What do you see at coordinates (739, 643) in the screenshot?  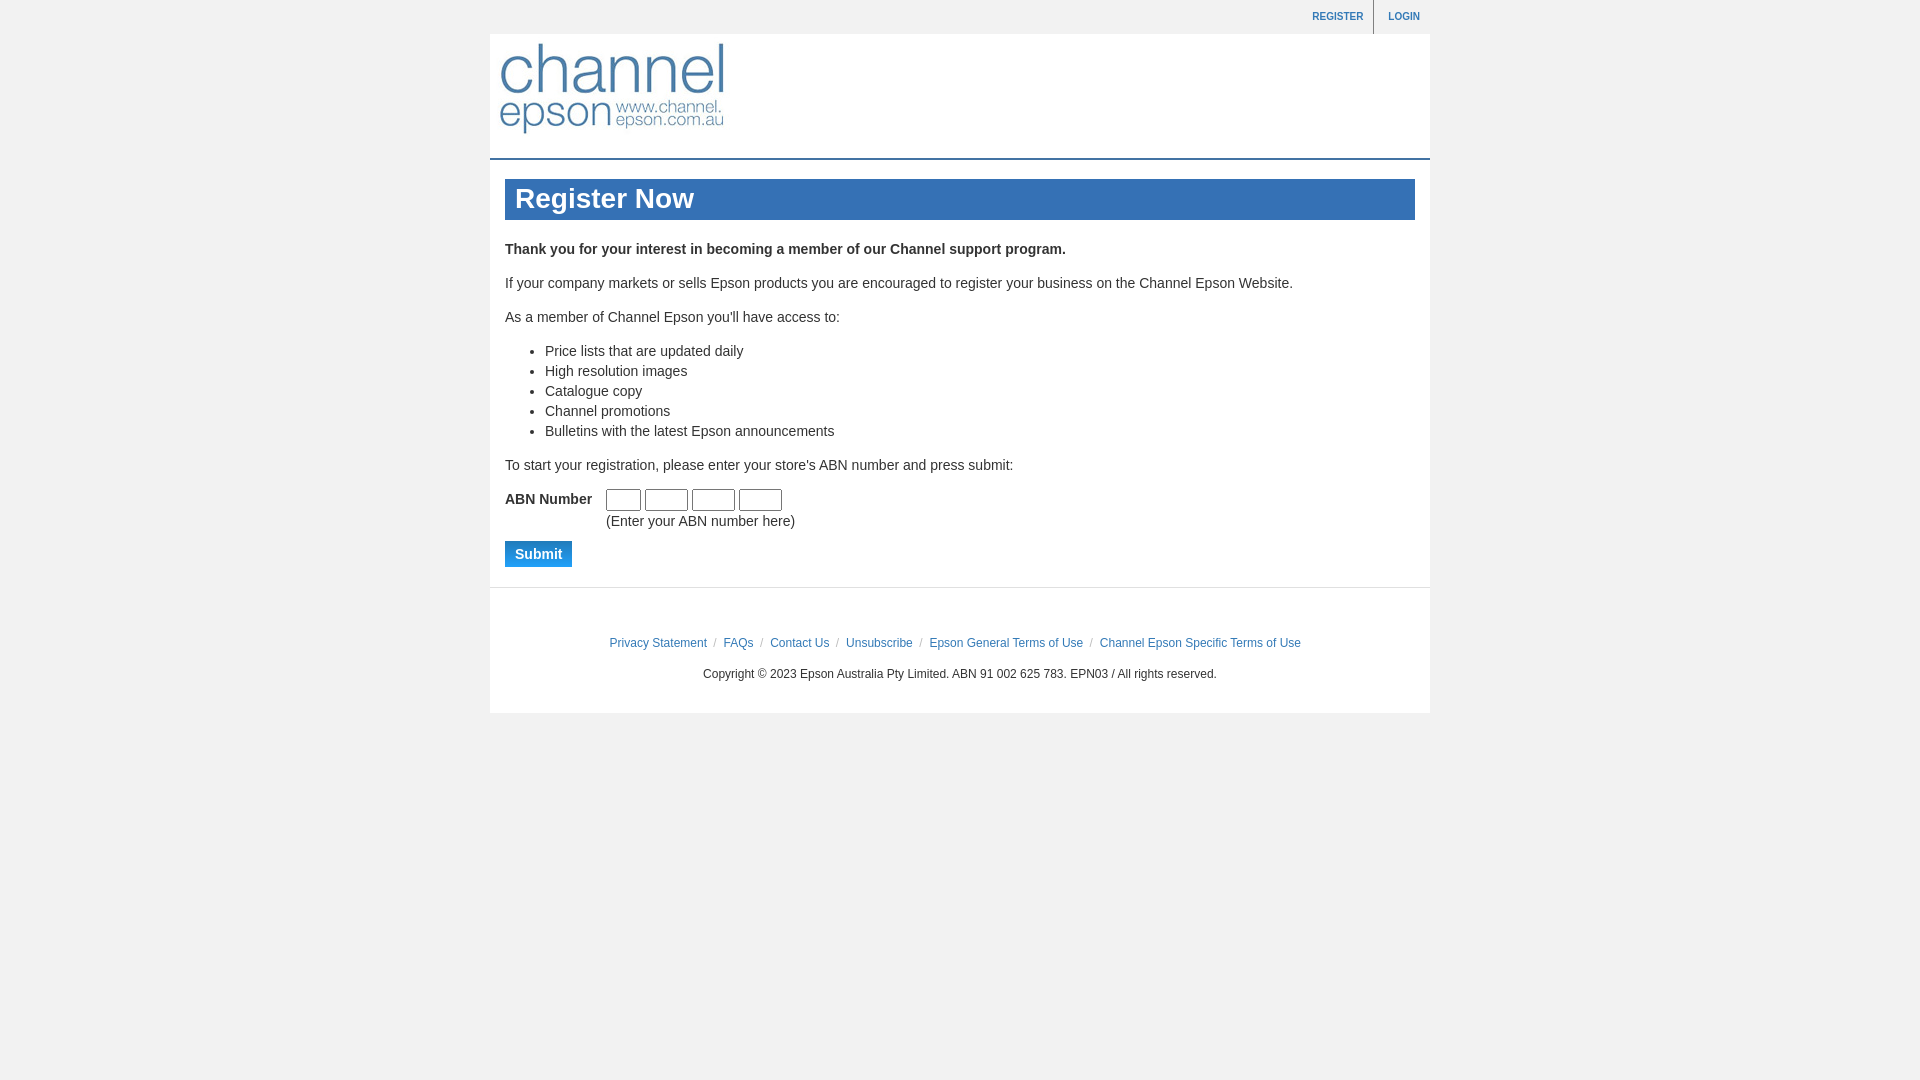 I see `FAQs` at bounding box center [739, 643].